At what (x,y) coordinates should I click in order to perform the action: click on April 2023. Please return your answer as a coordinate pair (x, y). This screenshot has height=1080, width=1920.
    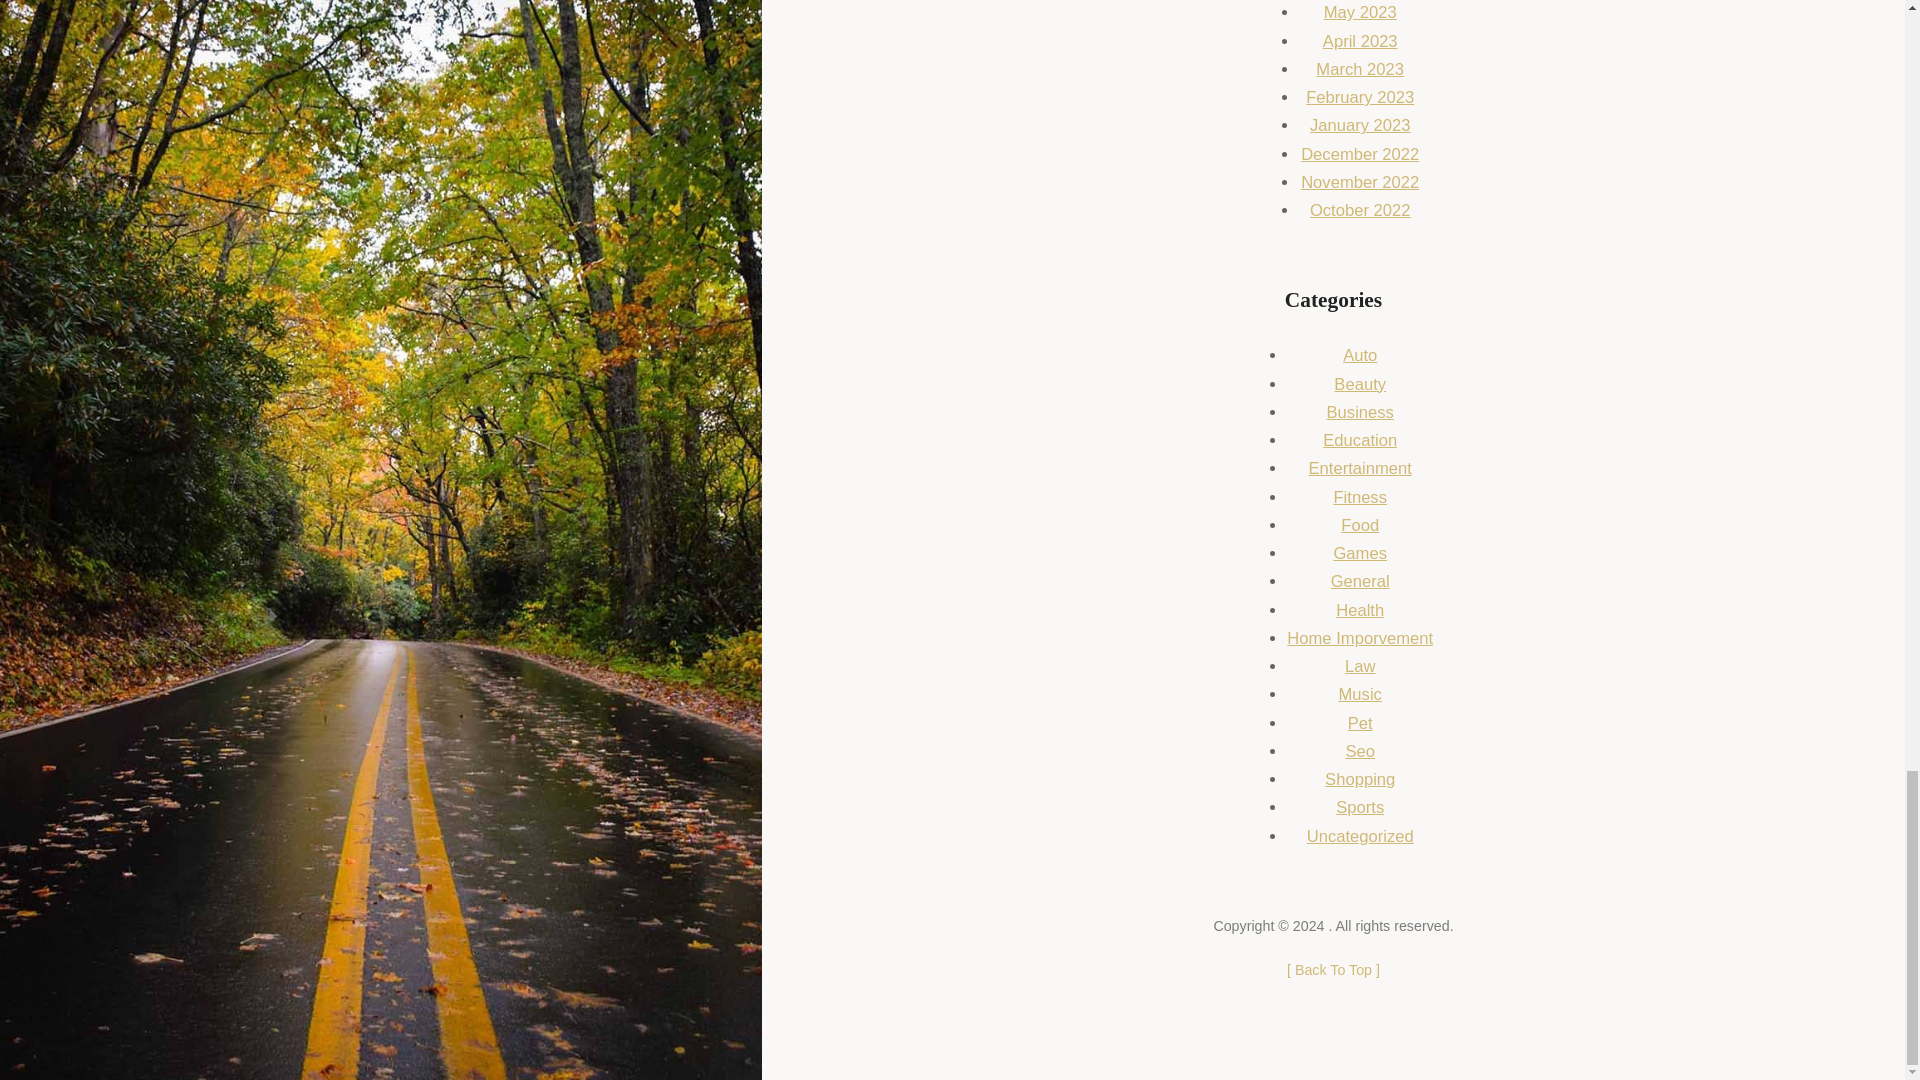
    Looking at the image, I should click on (1360, 41).